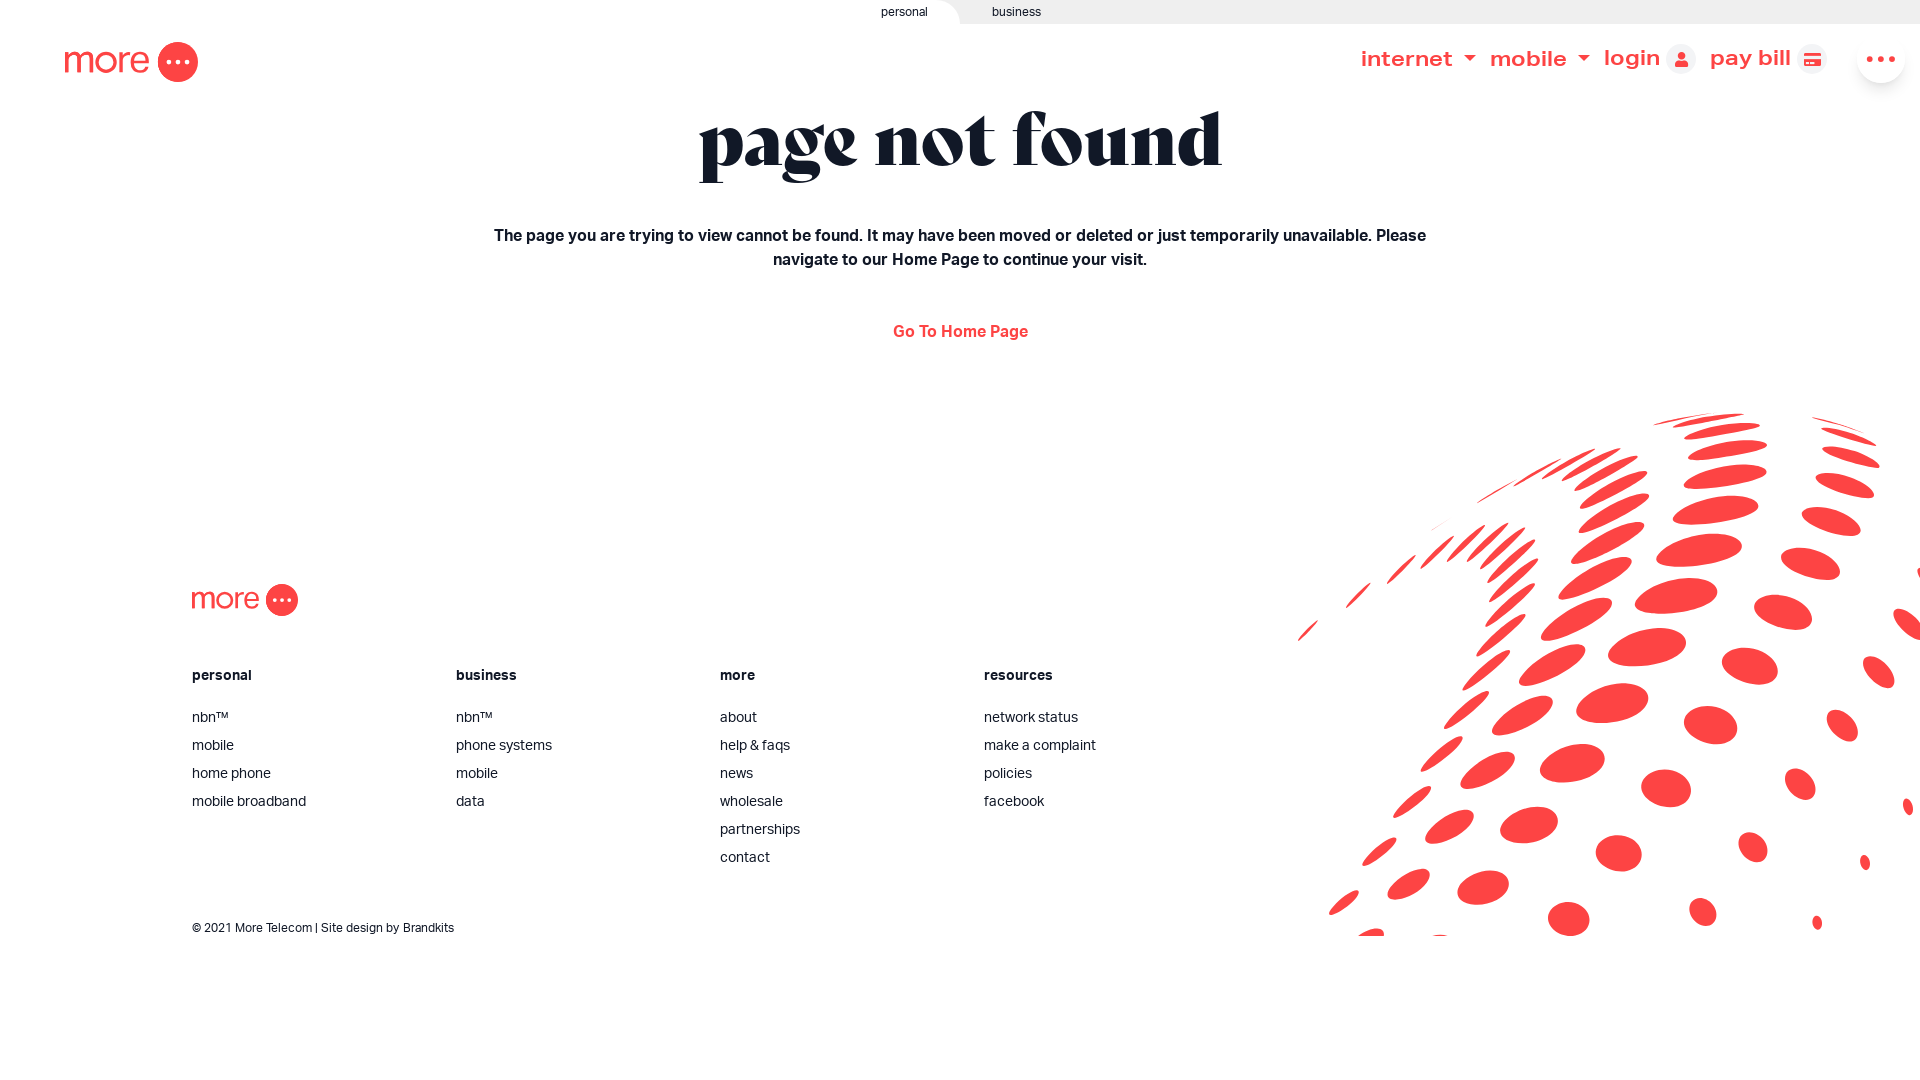 This screenshot has width=1920, height=1080. What do you see at coordinates (836, 858) in the screenshot?
I see `contact` at bounding box center [836, 858].